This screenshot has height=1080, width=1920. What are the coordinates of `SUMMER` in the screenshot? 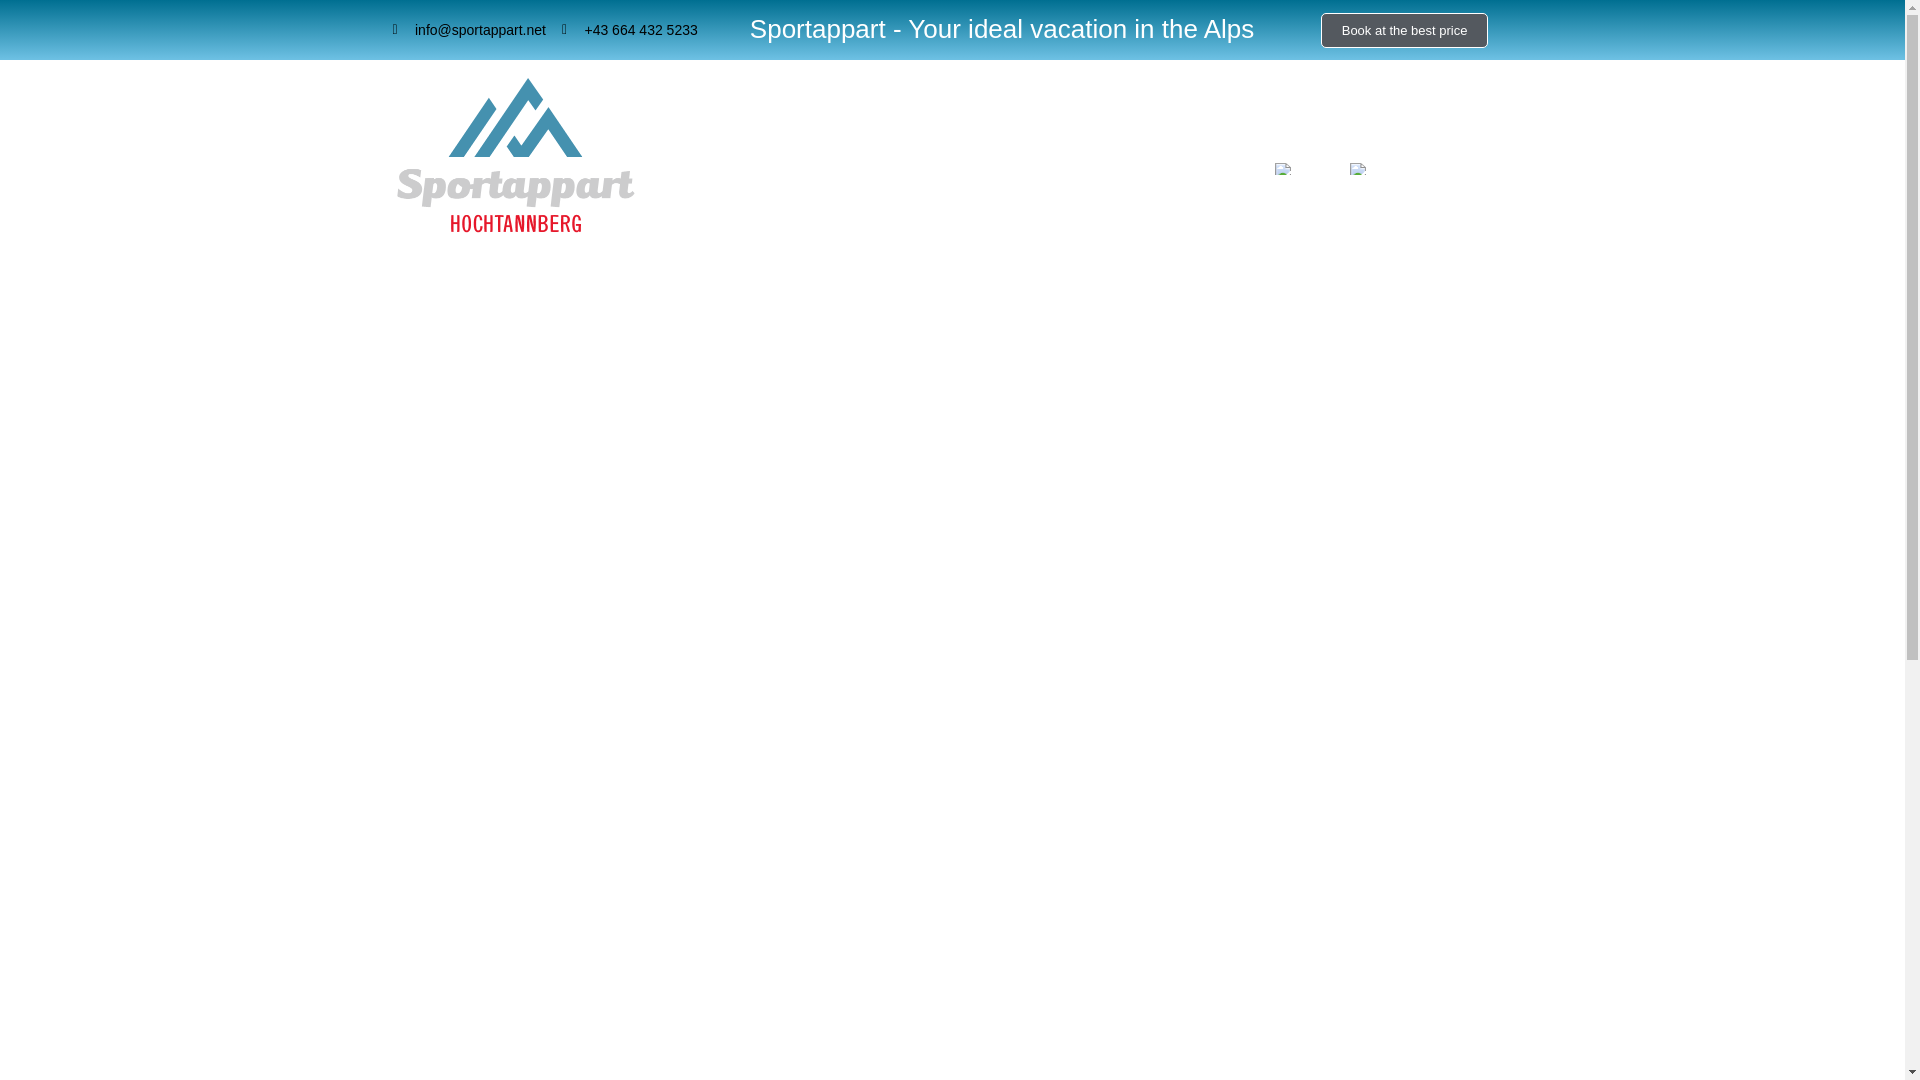 It's located at (1023, 173).